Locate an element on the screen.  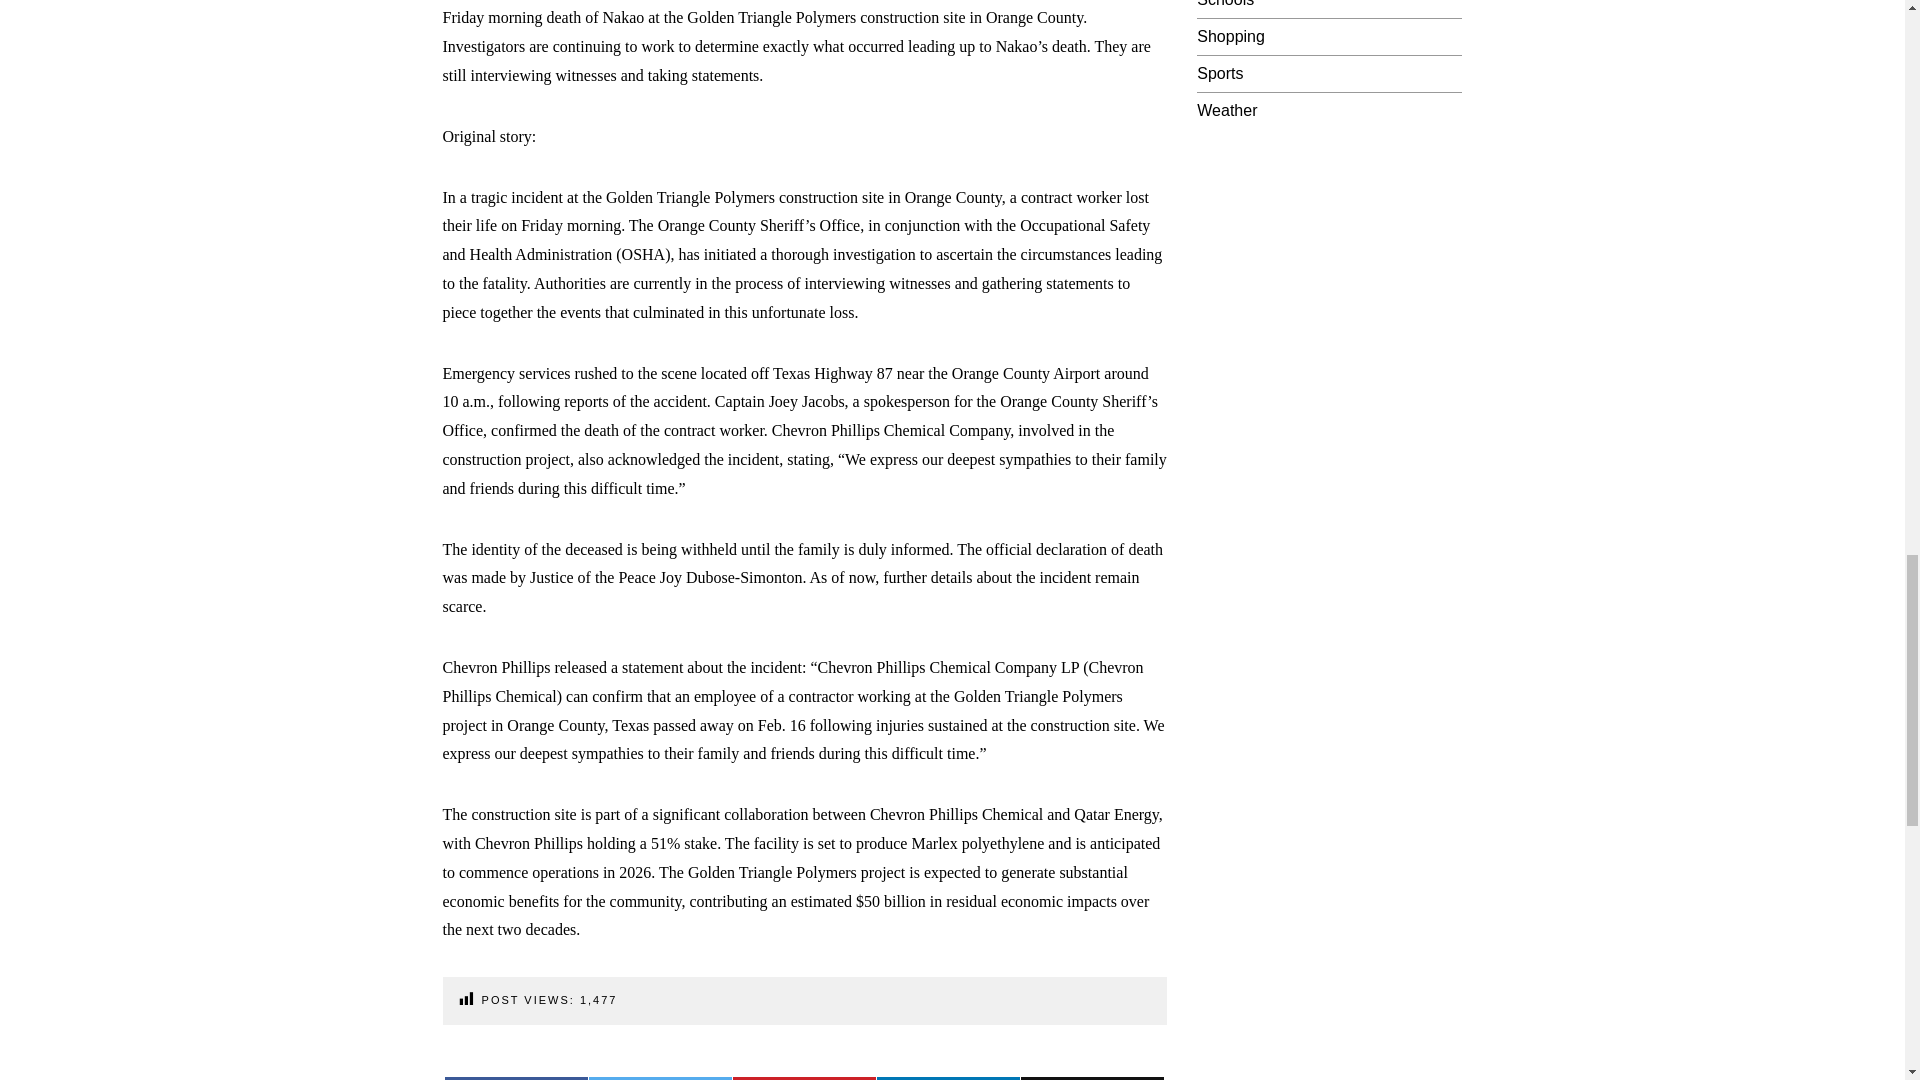
Weather is located at coordinates (1226, 110).